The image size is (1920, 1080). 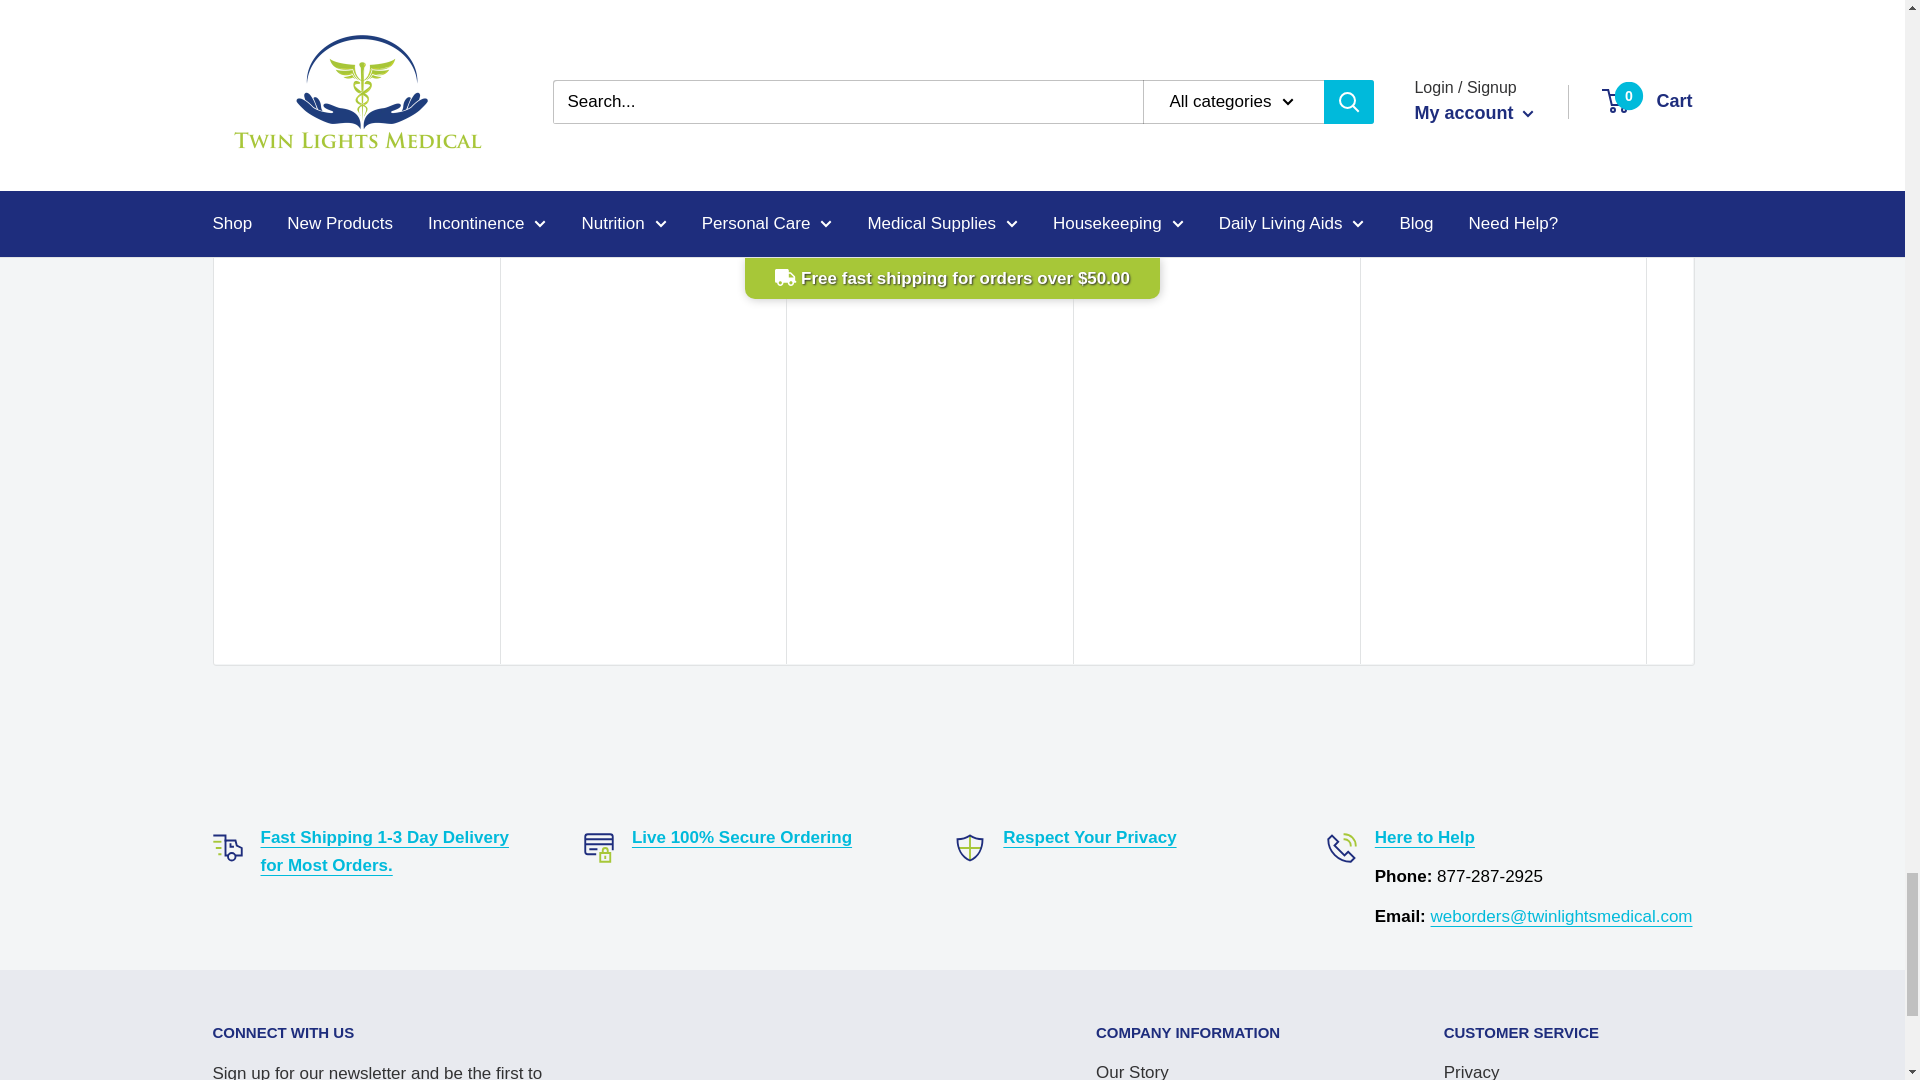 What do you see at coordinates (742, 837) in the screenshot?
I see `Security` at bounding box center [742, 837].